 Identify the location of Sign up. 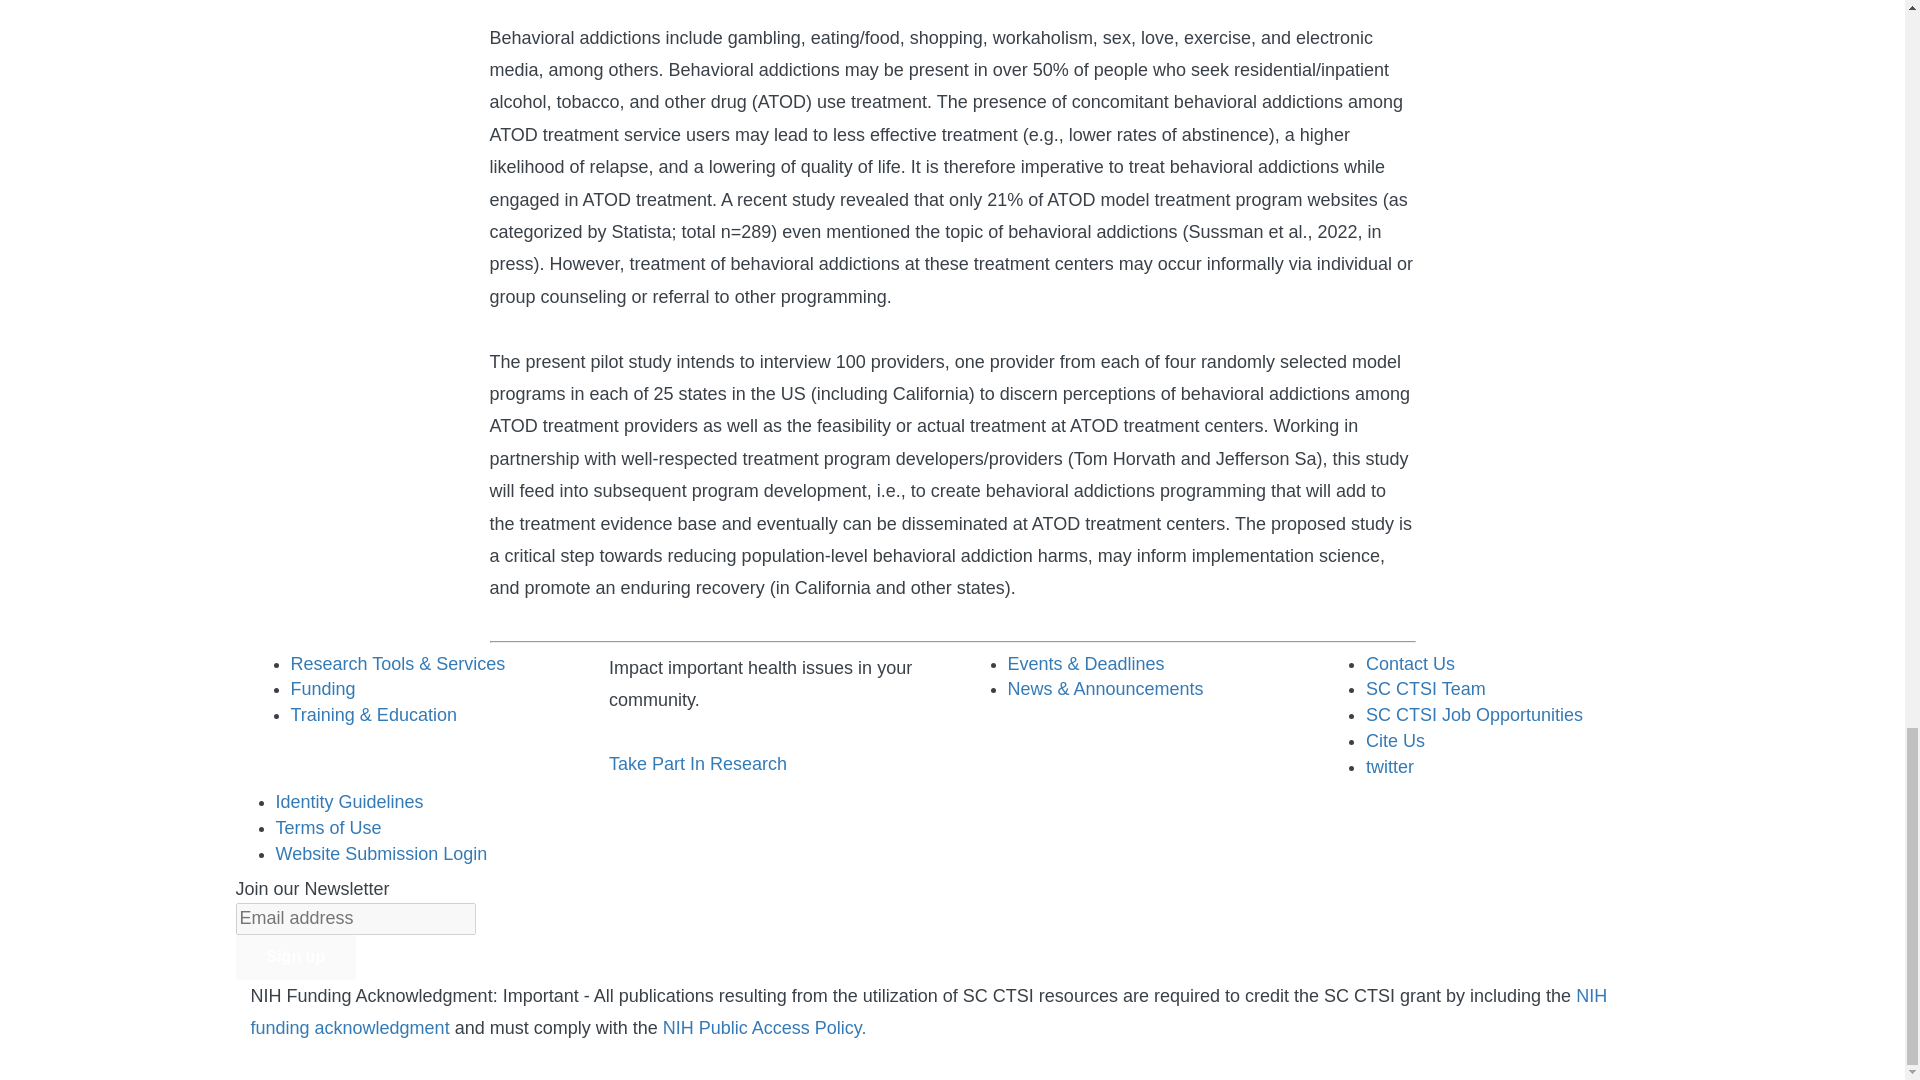
(296, 957).